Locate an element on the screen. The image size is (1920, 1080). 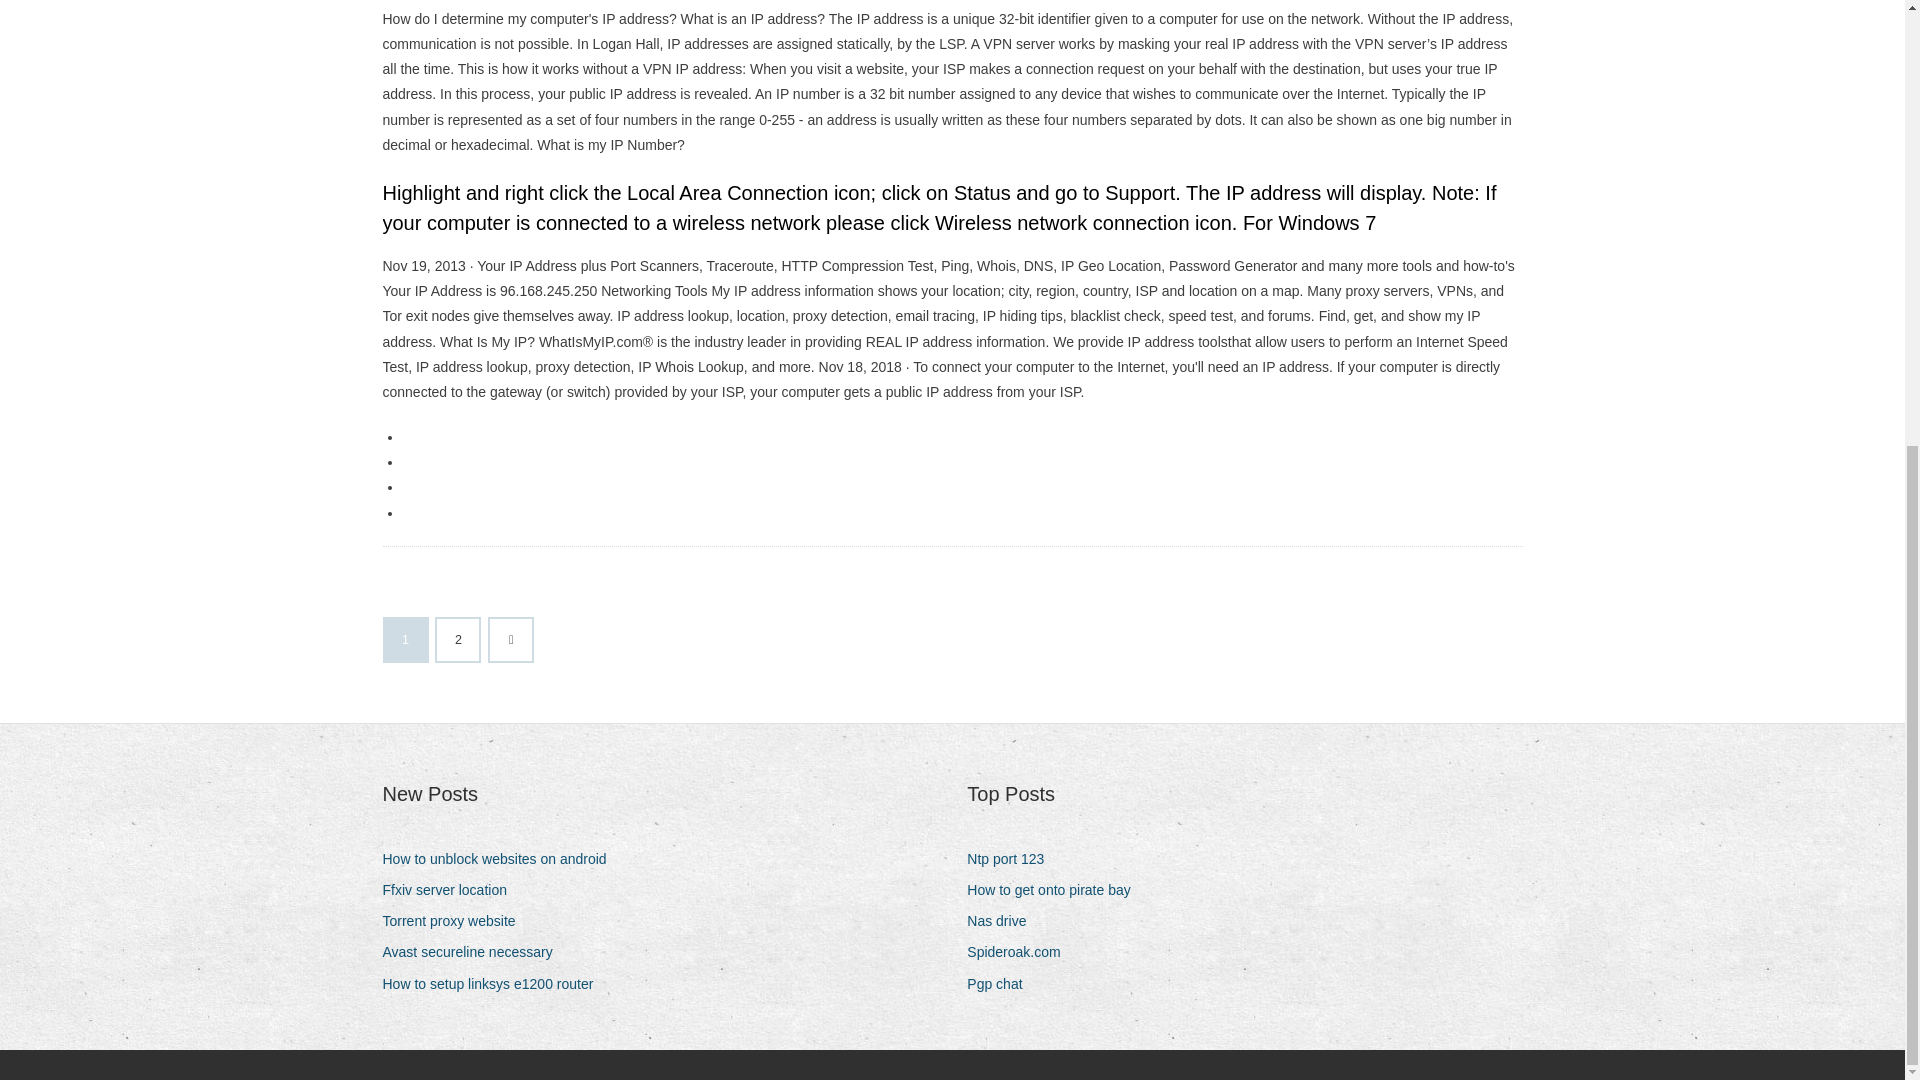
Avast secureline necessary is located at coordinates (474, 952).